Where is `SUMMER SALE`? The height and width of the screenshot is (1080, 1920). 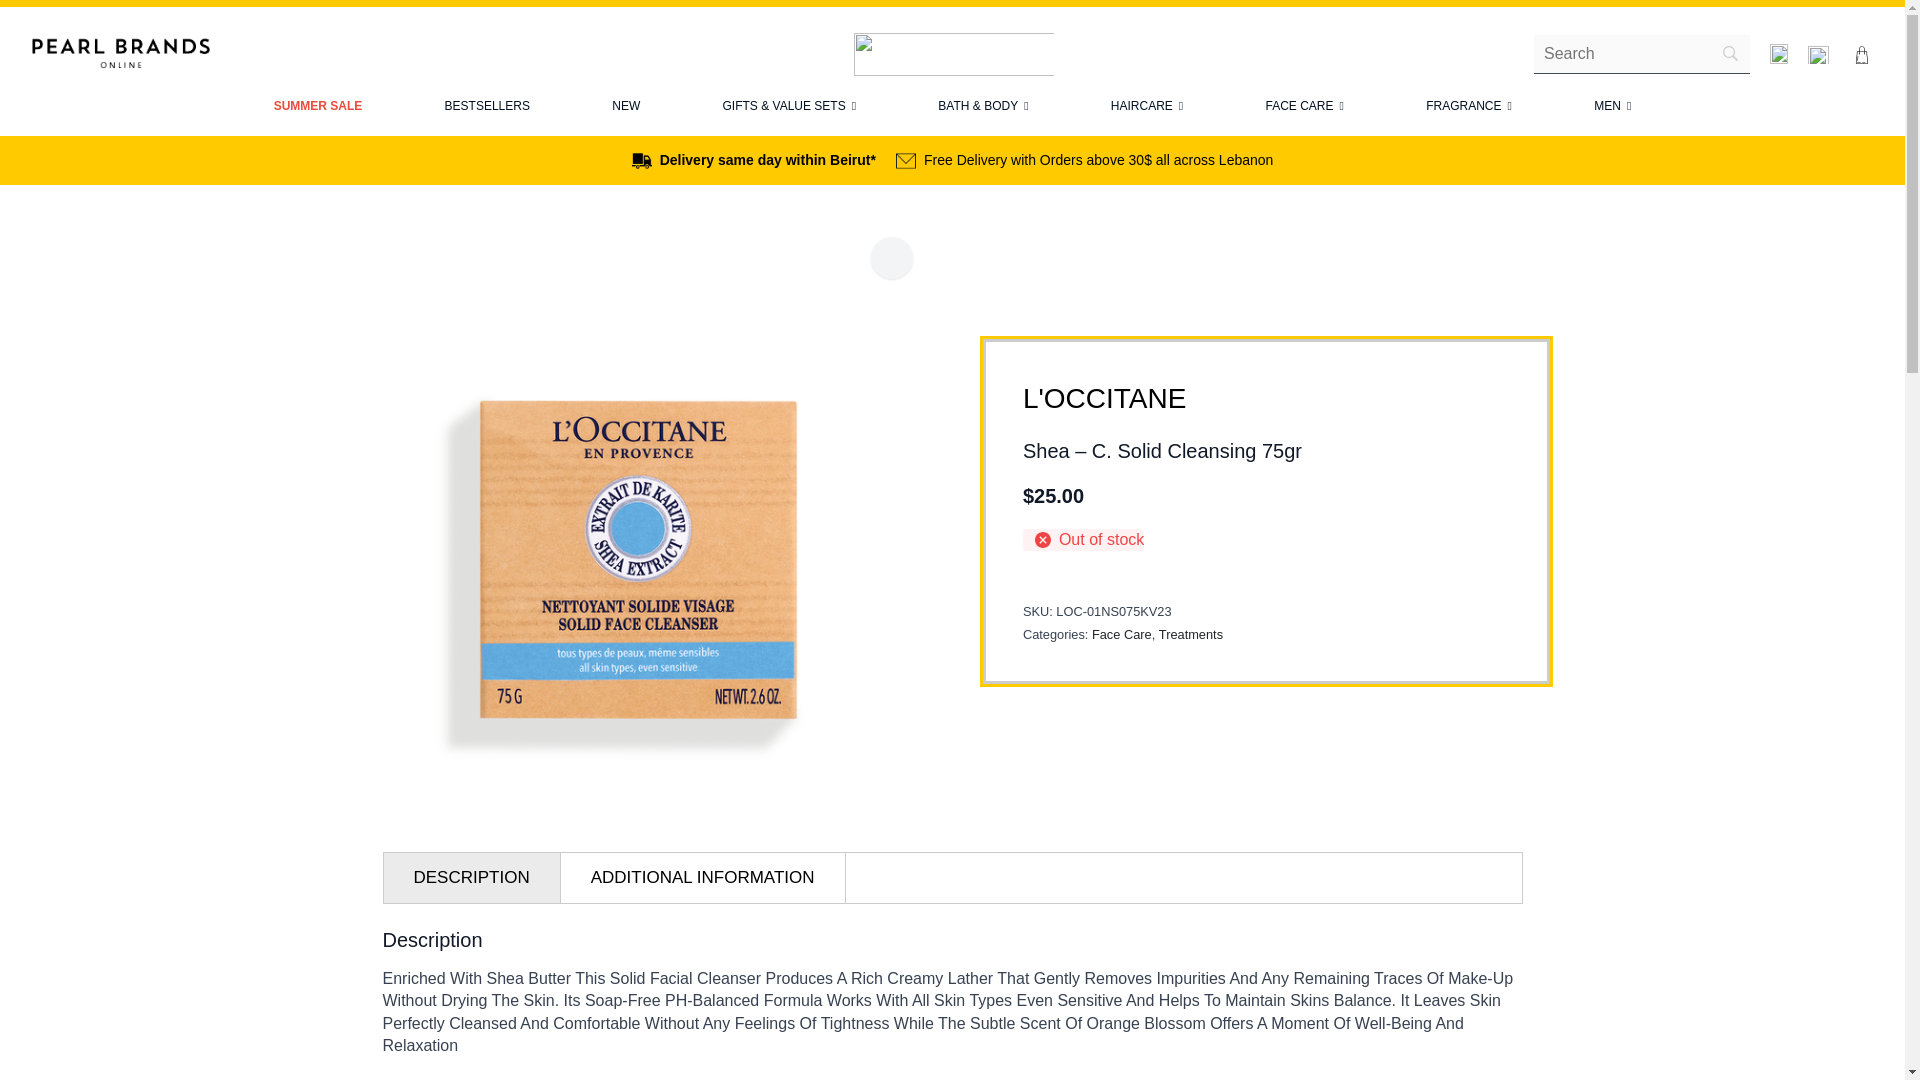 SUMMER SALE is located at coordinates (318, 106).